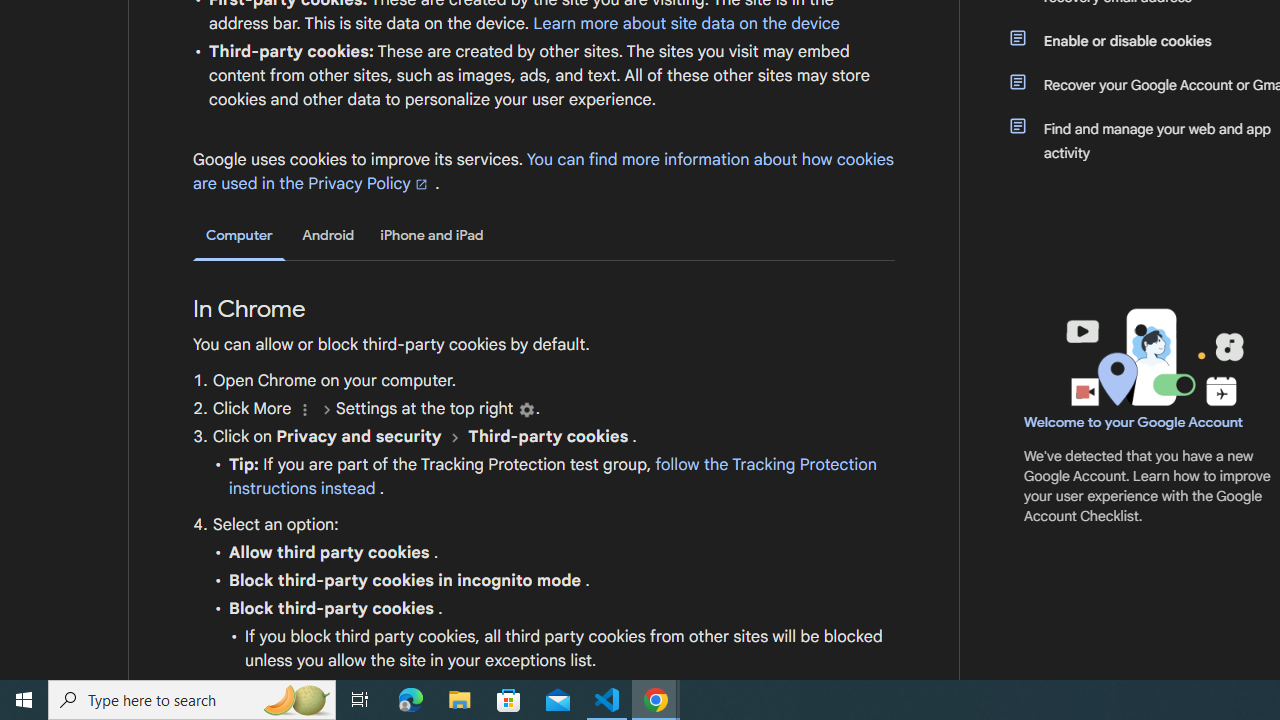  Describe the element at coordinates (454, 437) in the screenshot. I see `and then` at that location.